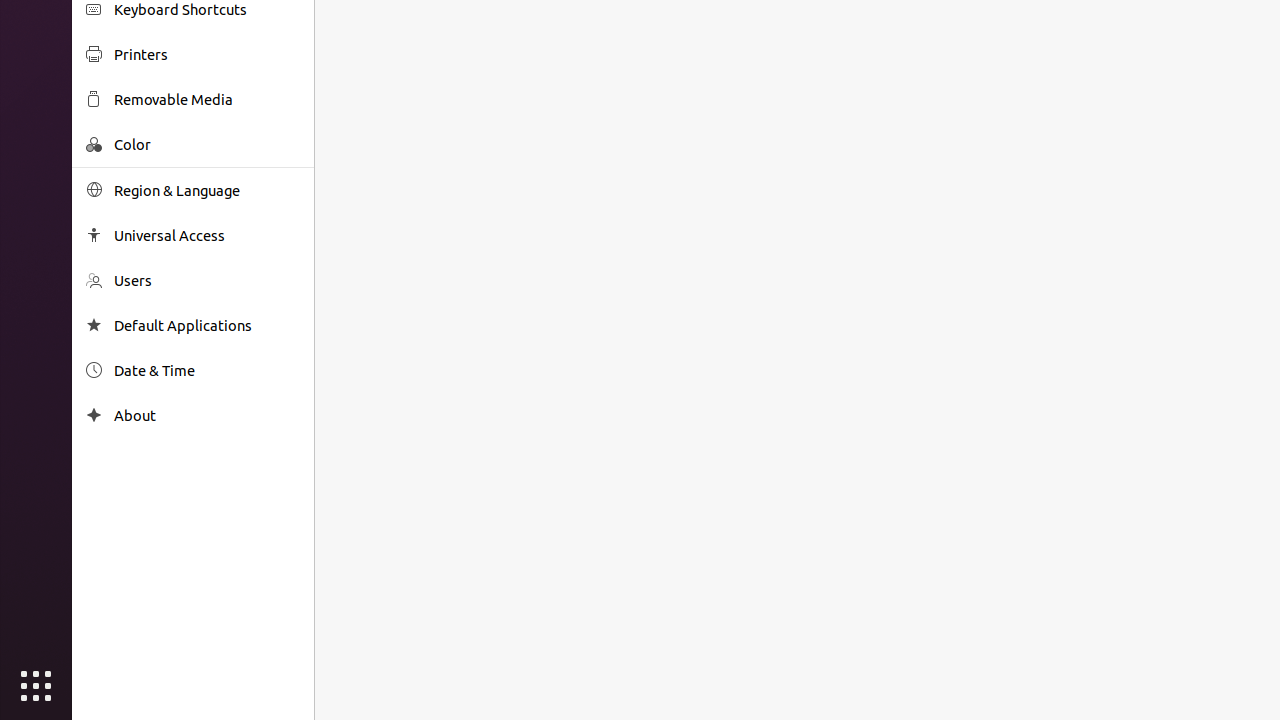 Image resolution: width=1280 pixels, height=720 pixels. Describe the element at coordinates (207, 370) in the screenshot. I see `Date & Time` at that location.